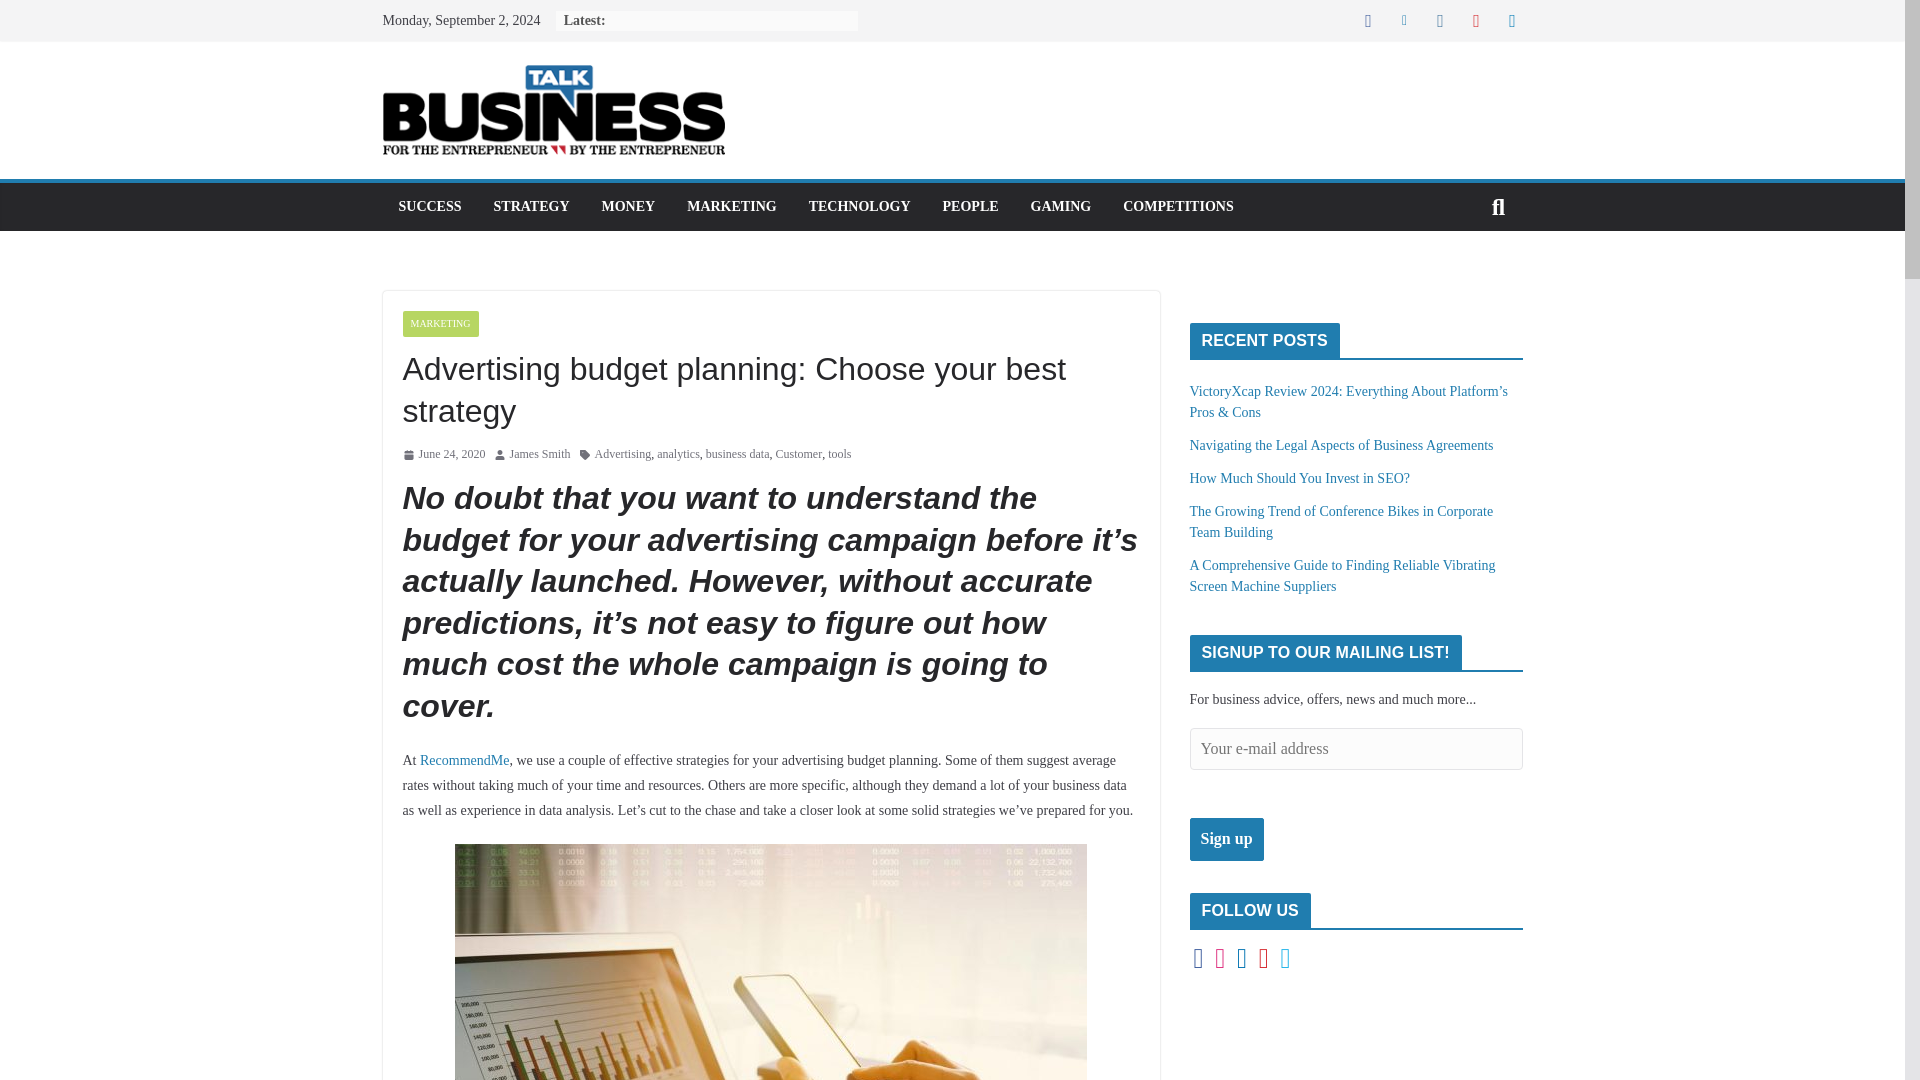  I want to click on SUCCESS, so click(428, 207).